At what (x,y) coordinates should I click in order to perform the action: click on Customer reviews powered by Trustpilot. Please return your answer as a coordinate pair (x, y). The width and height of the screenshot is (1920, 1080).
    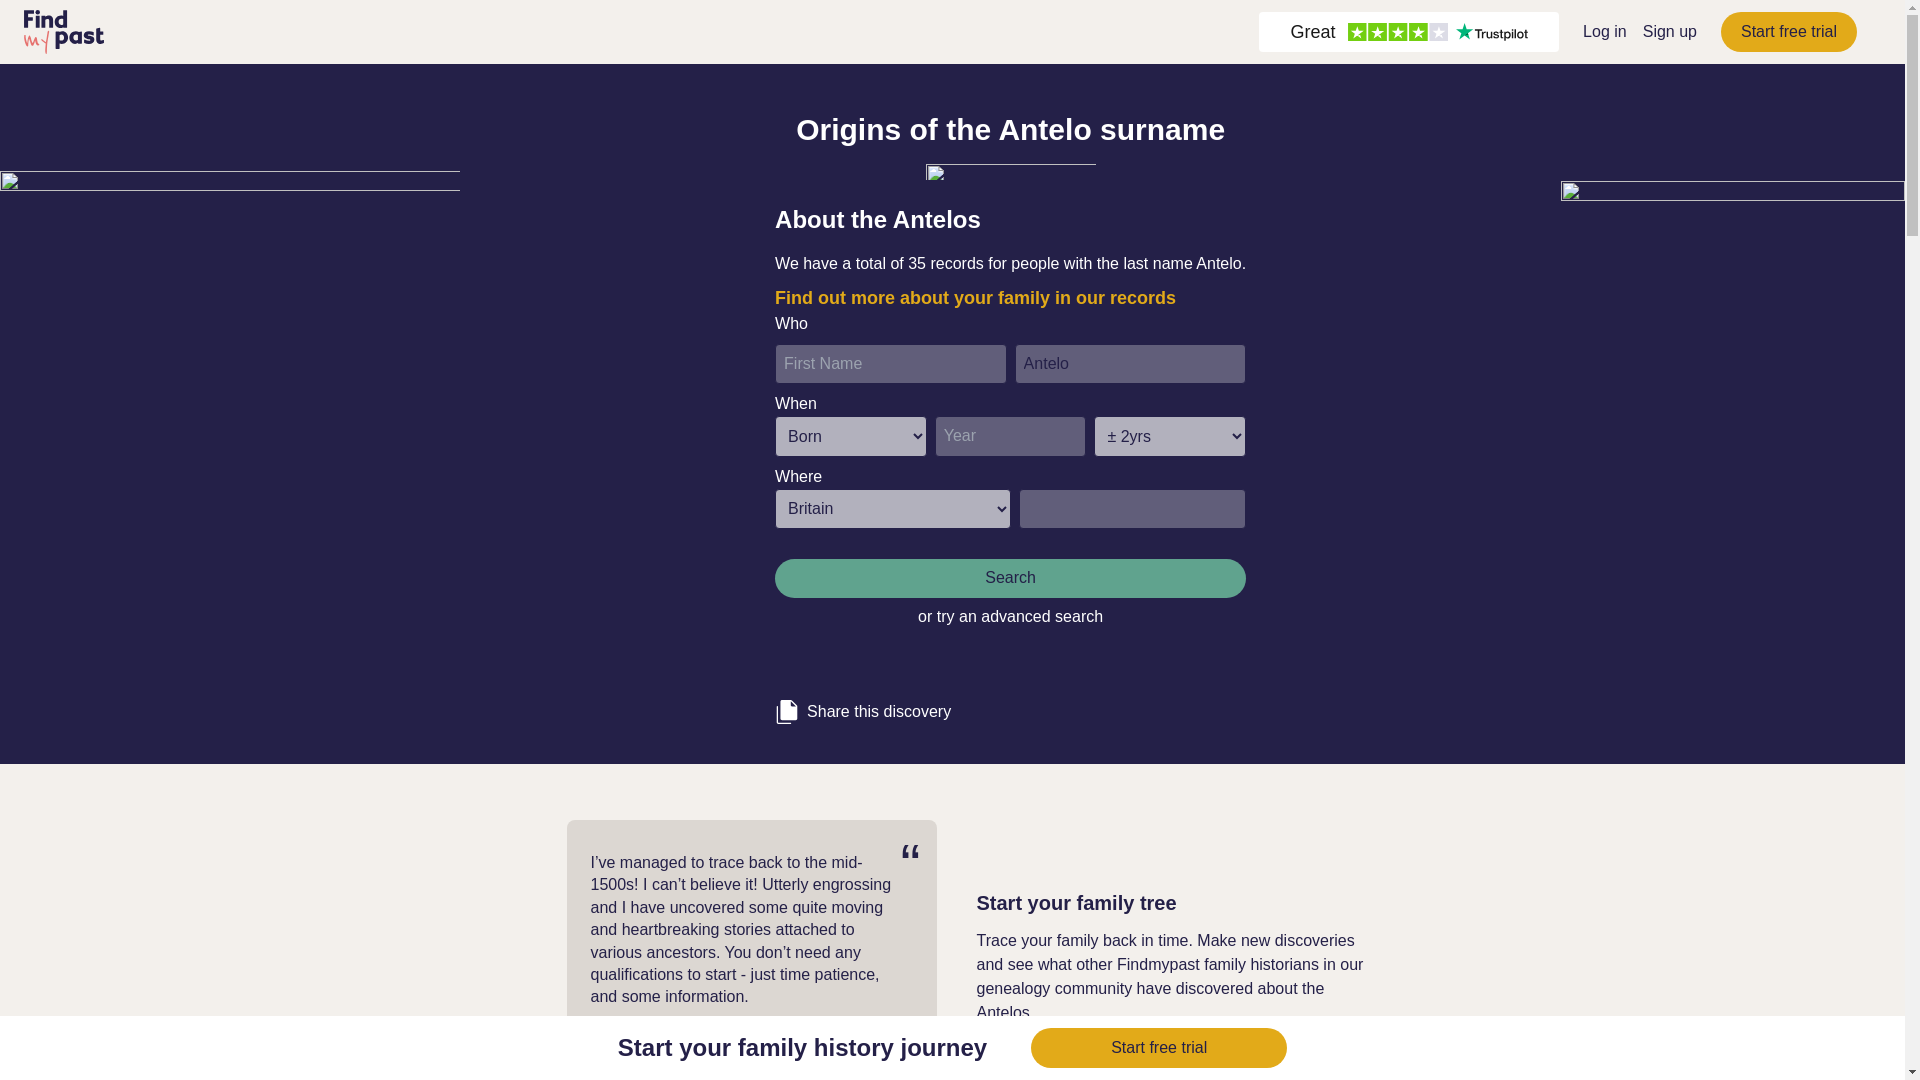
    Looking at the image, I should click on (1409, 32).